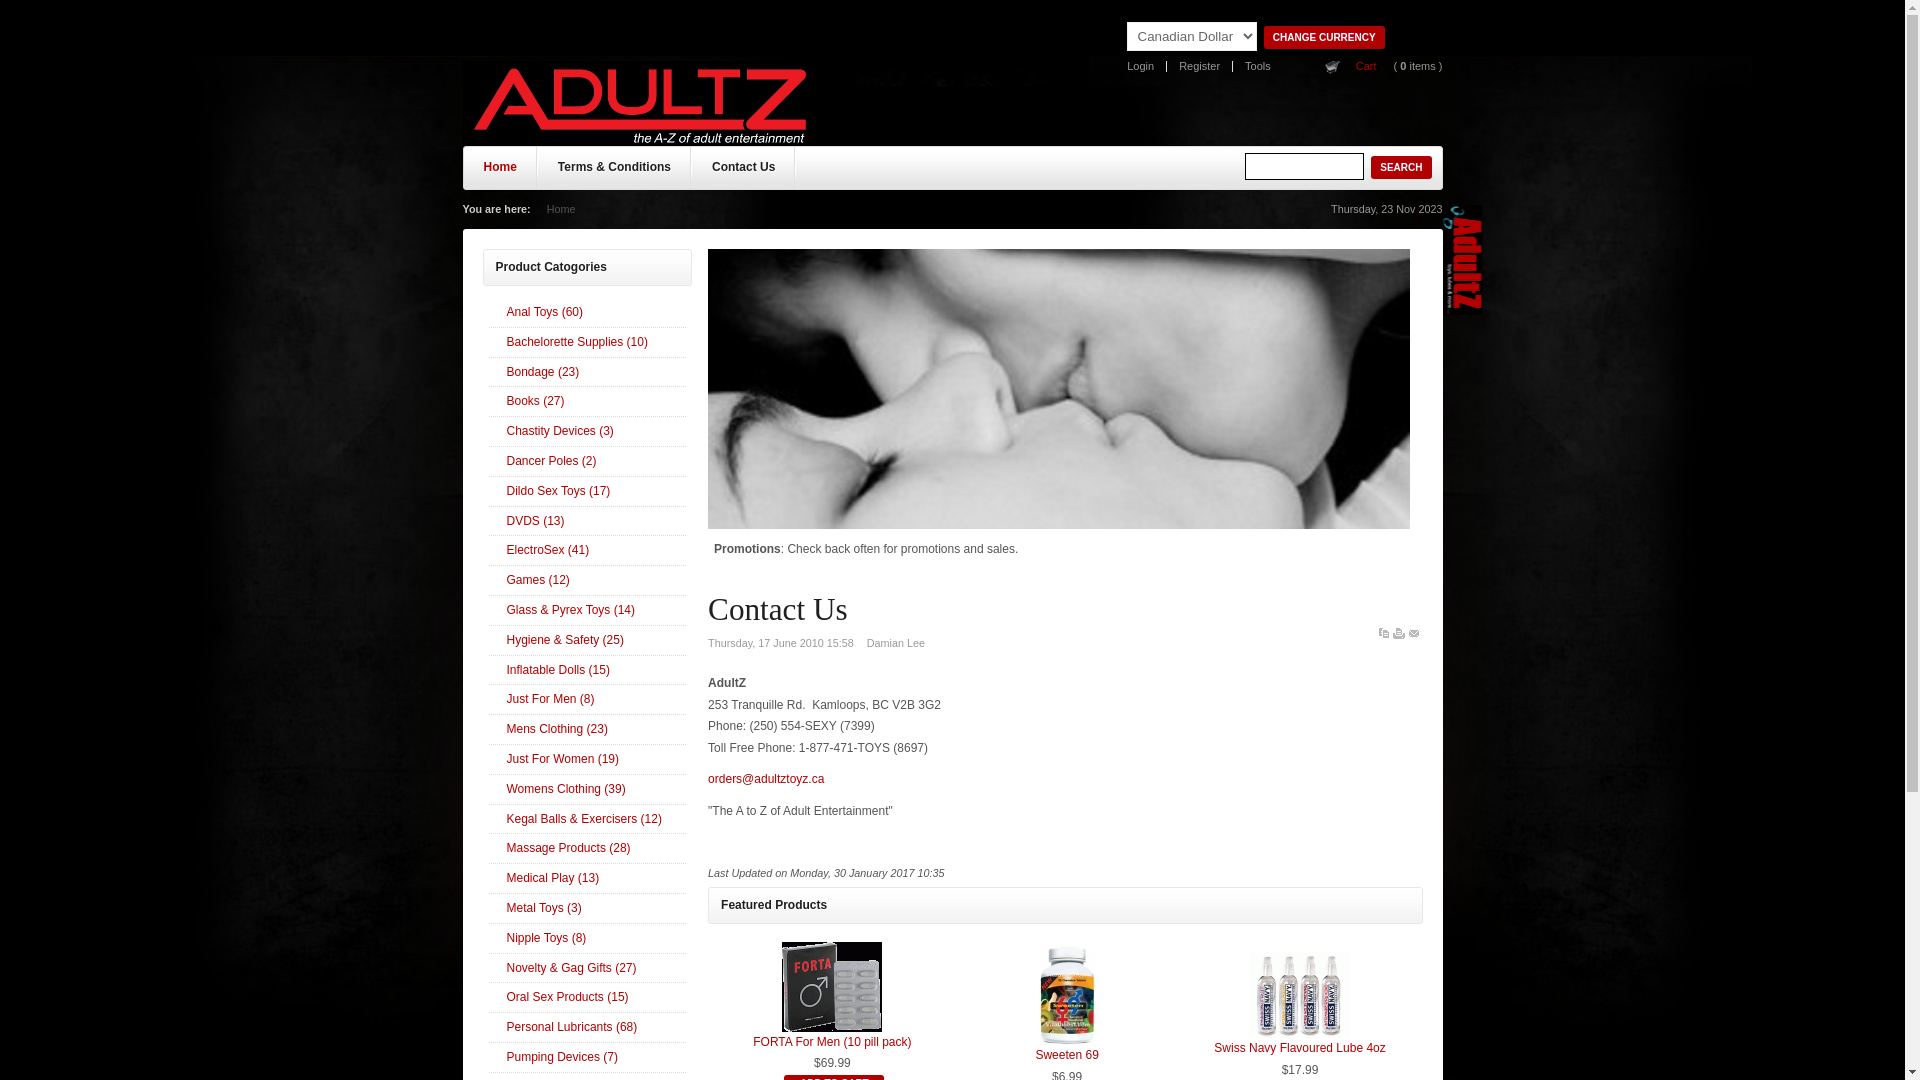  I want to click on Dancer Poles (2), so click(587, 462).